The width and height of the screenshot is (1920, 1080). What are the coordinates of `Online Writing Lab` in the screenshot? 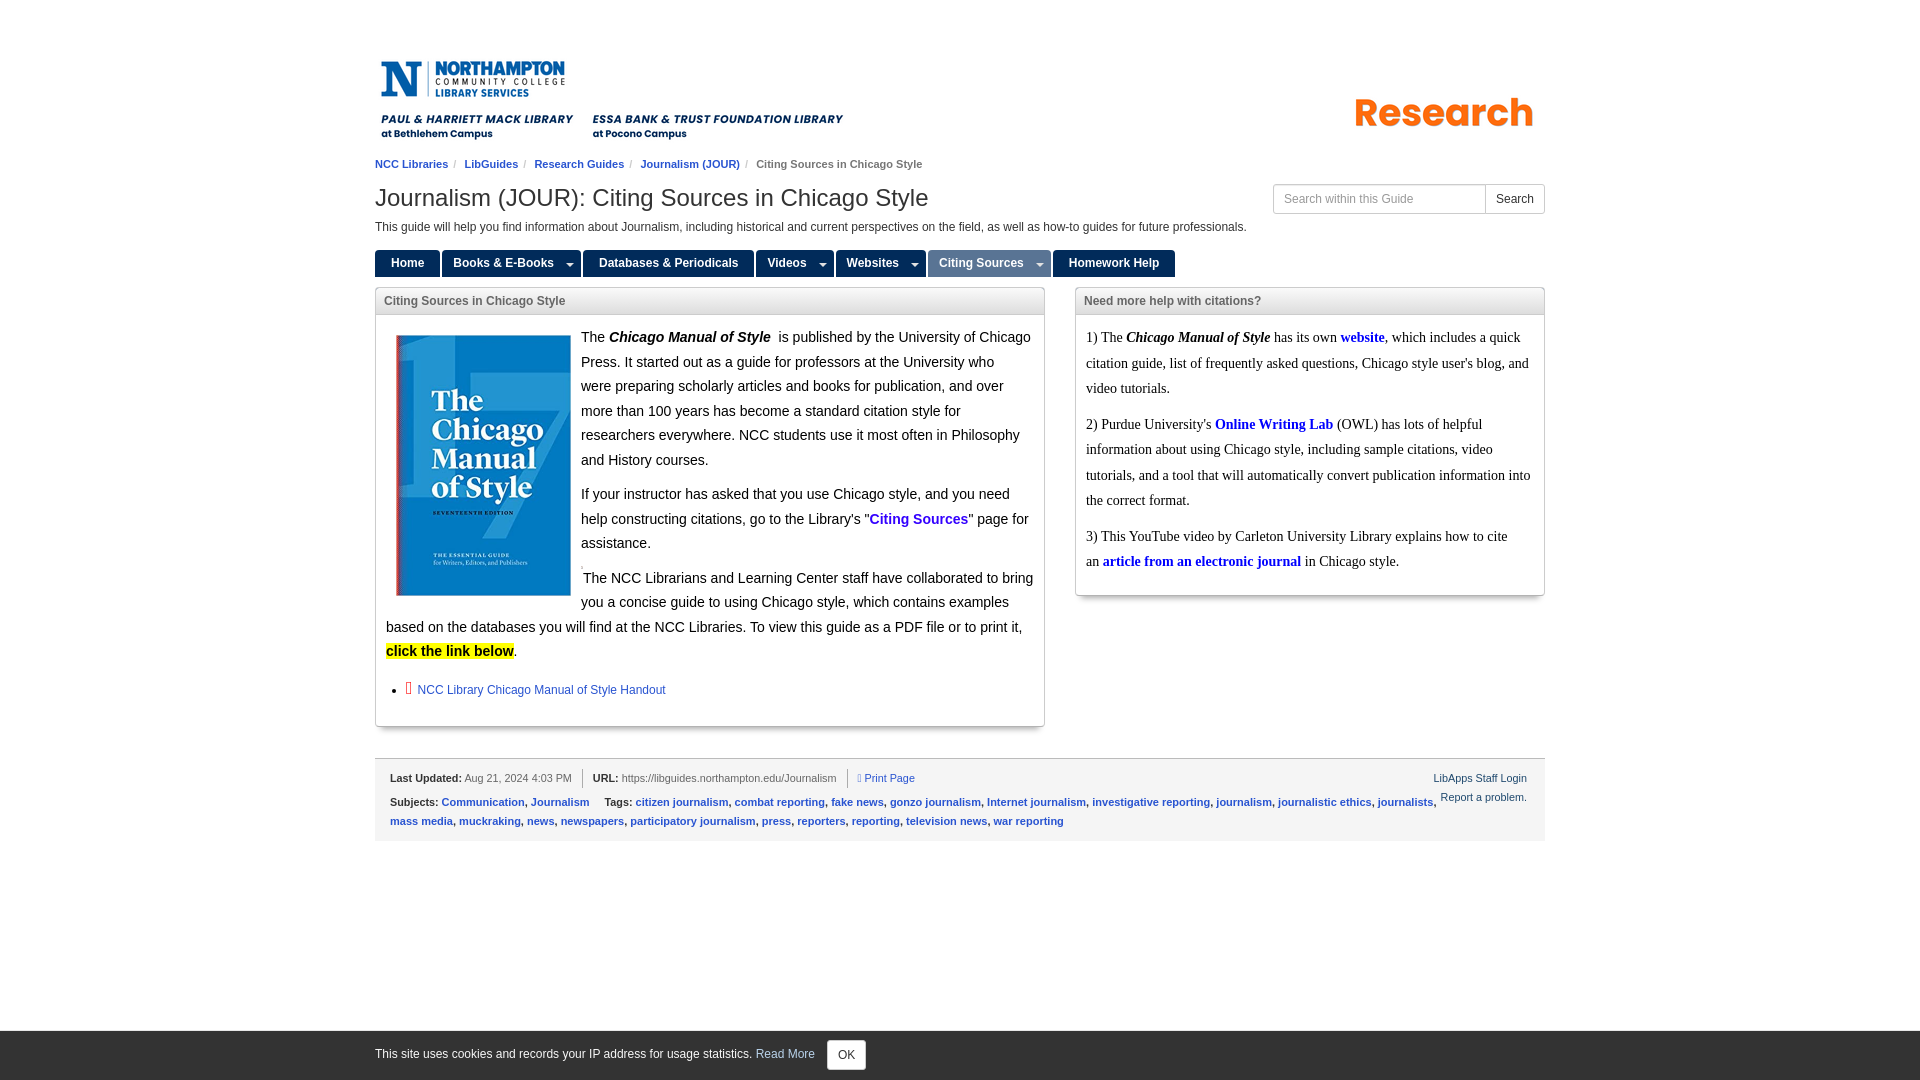 It's located at (1274, 424).